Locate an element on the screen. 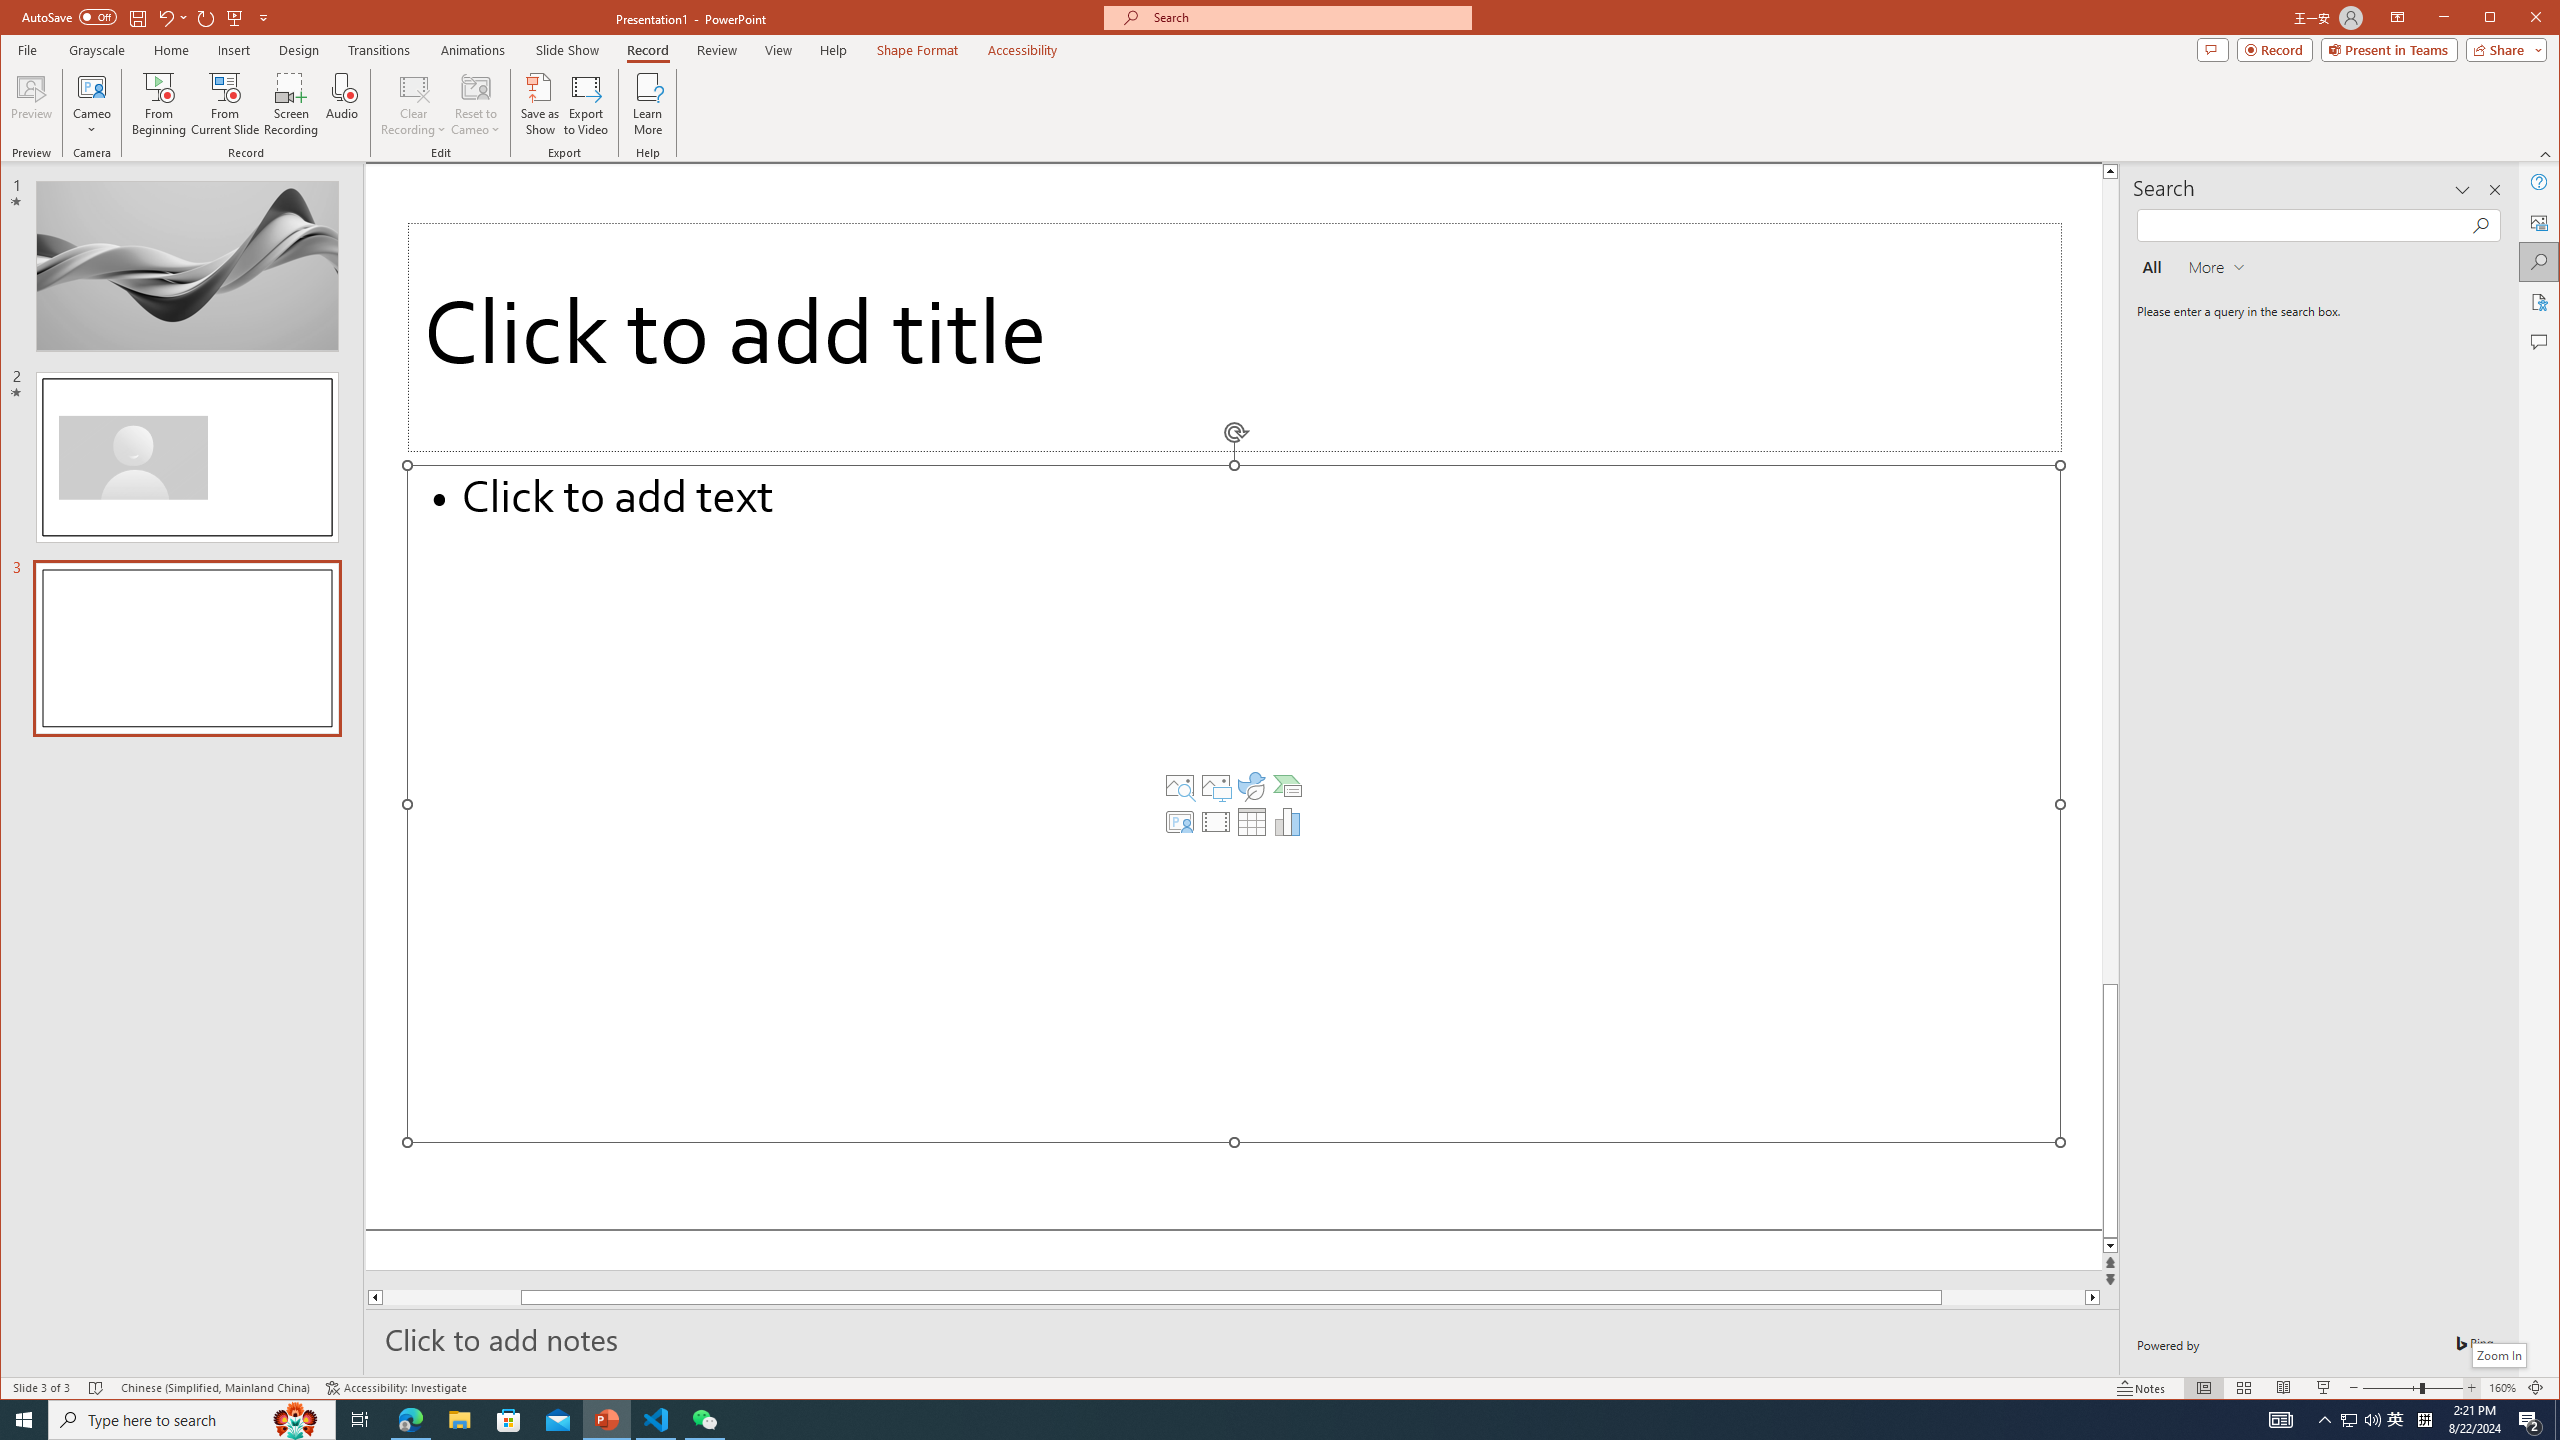 The image size is (2560, 1440). Line down is located at coordinates (2110, 1246).